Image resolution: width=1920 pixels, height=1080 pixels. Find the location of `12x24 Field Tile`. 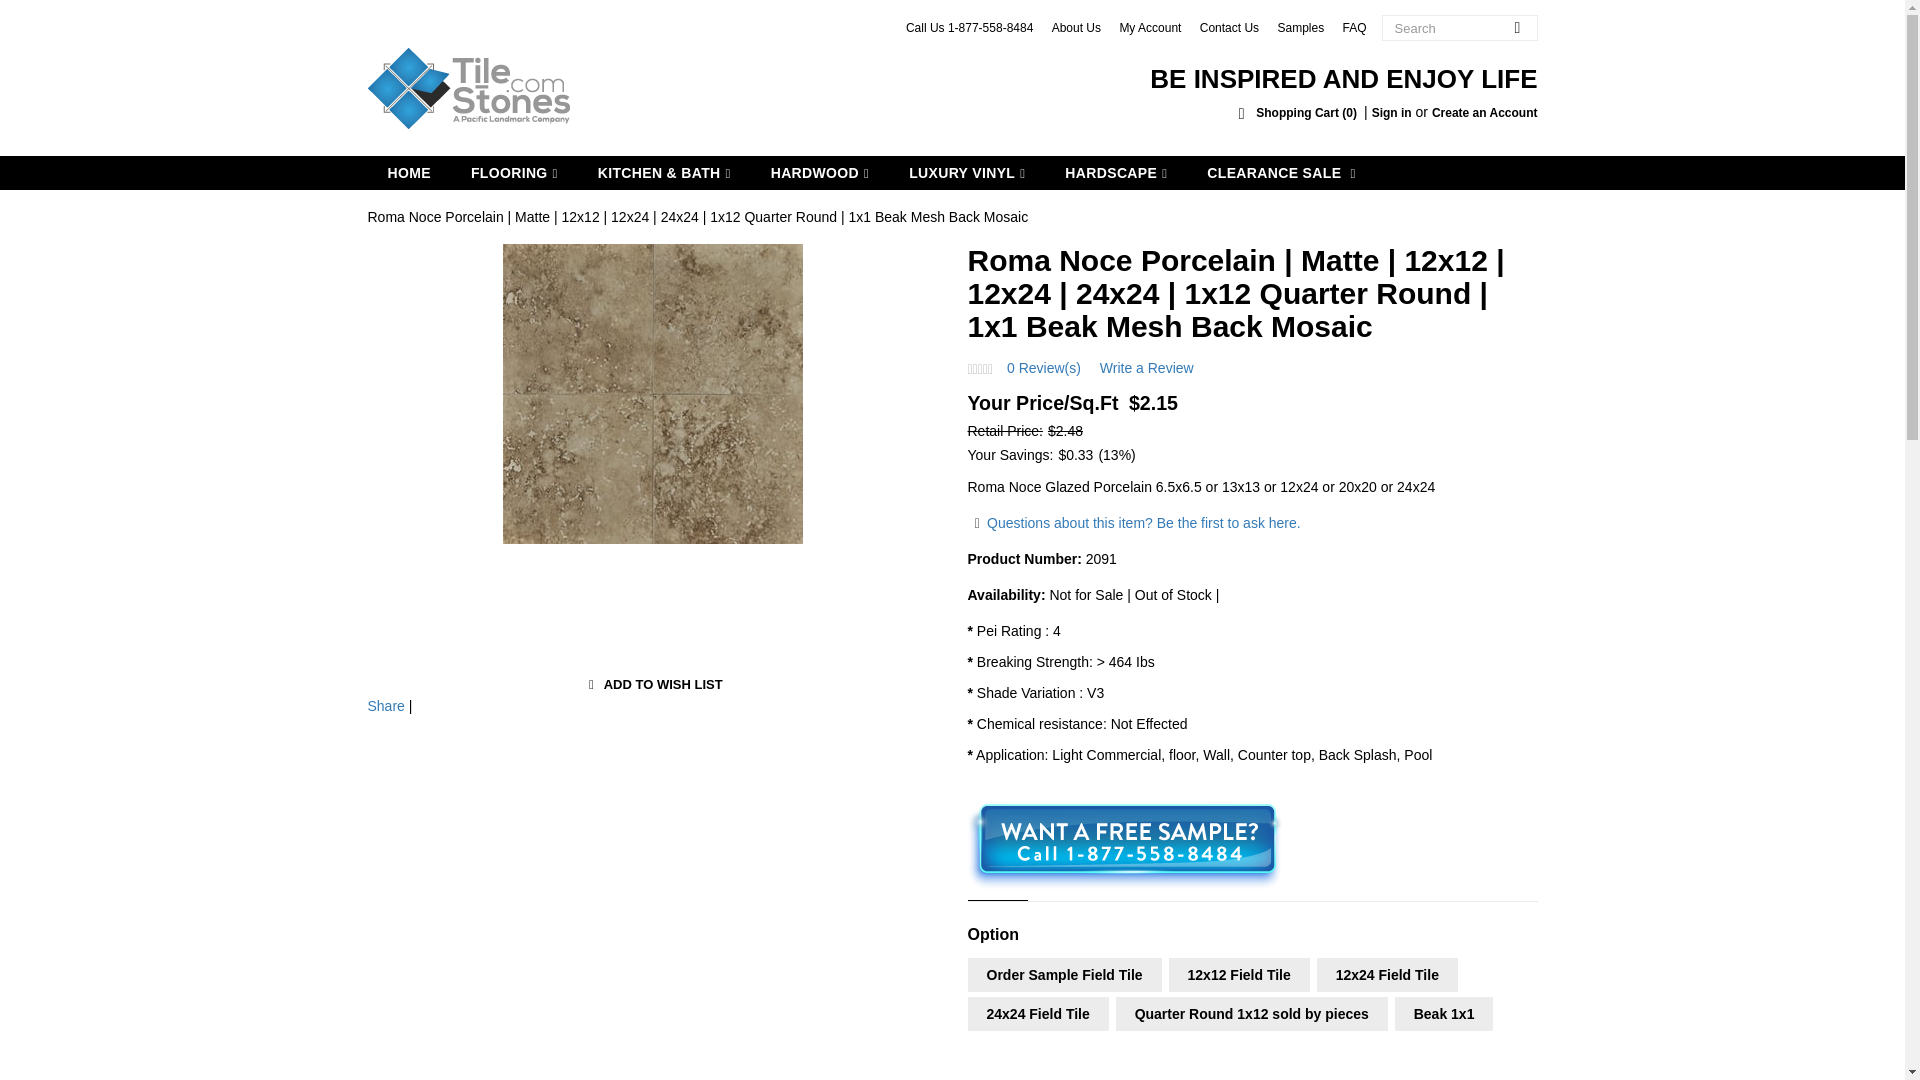

12x24 Field Tile is located at coordinates (1387, 974).